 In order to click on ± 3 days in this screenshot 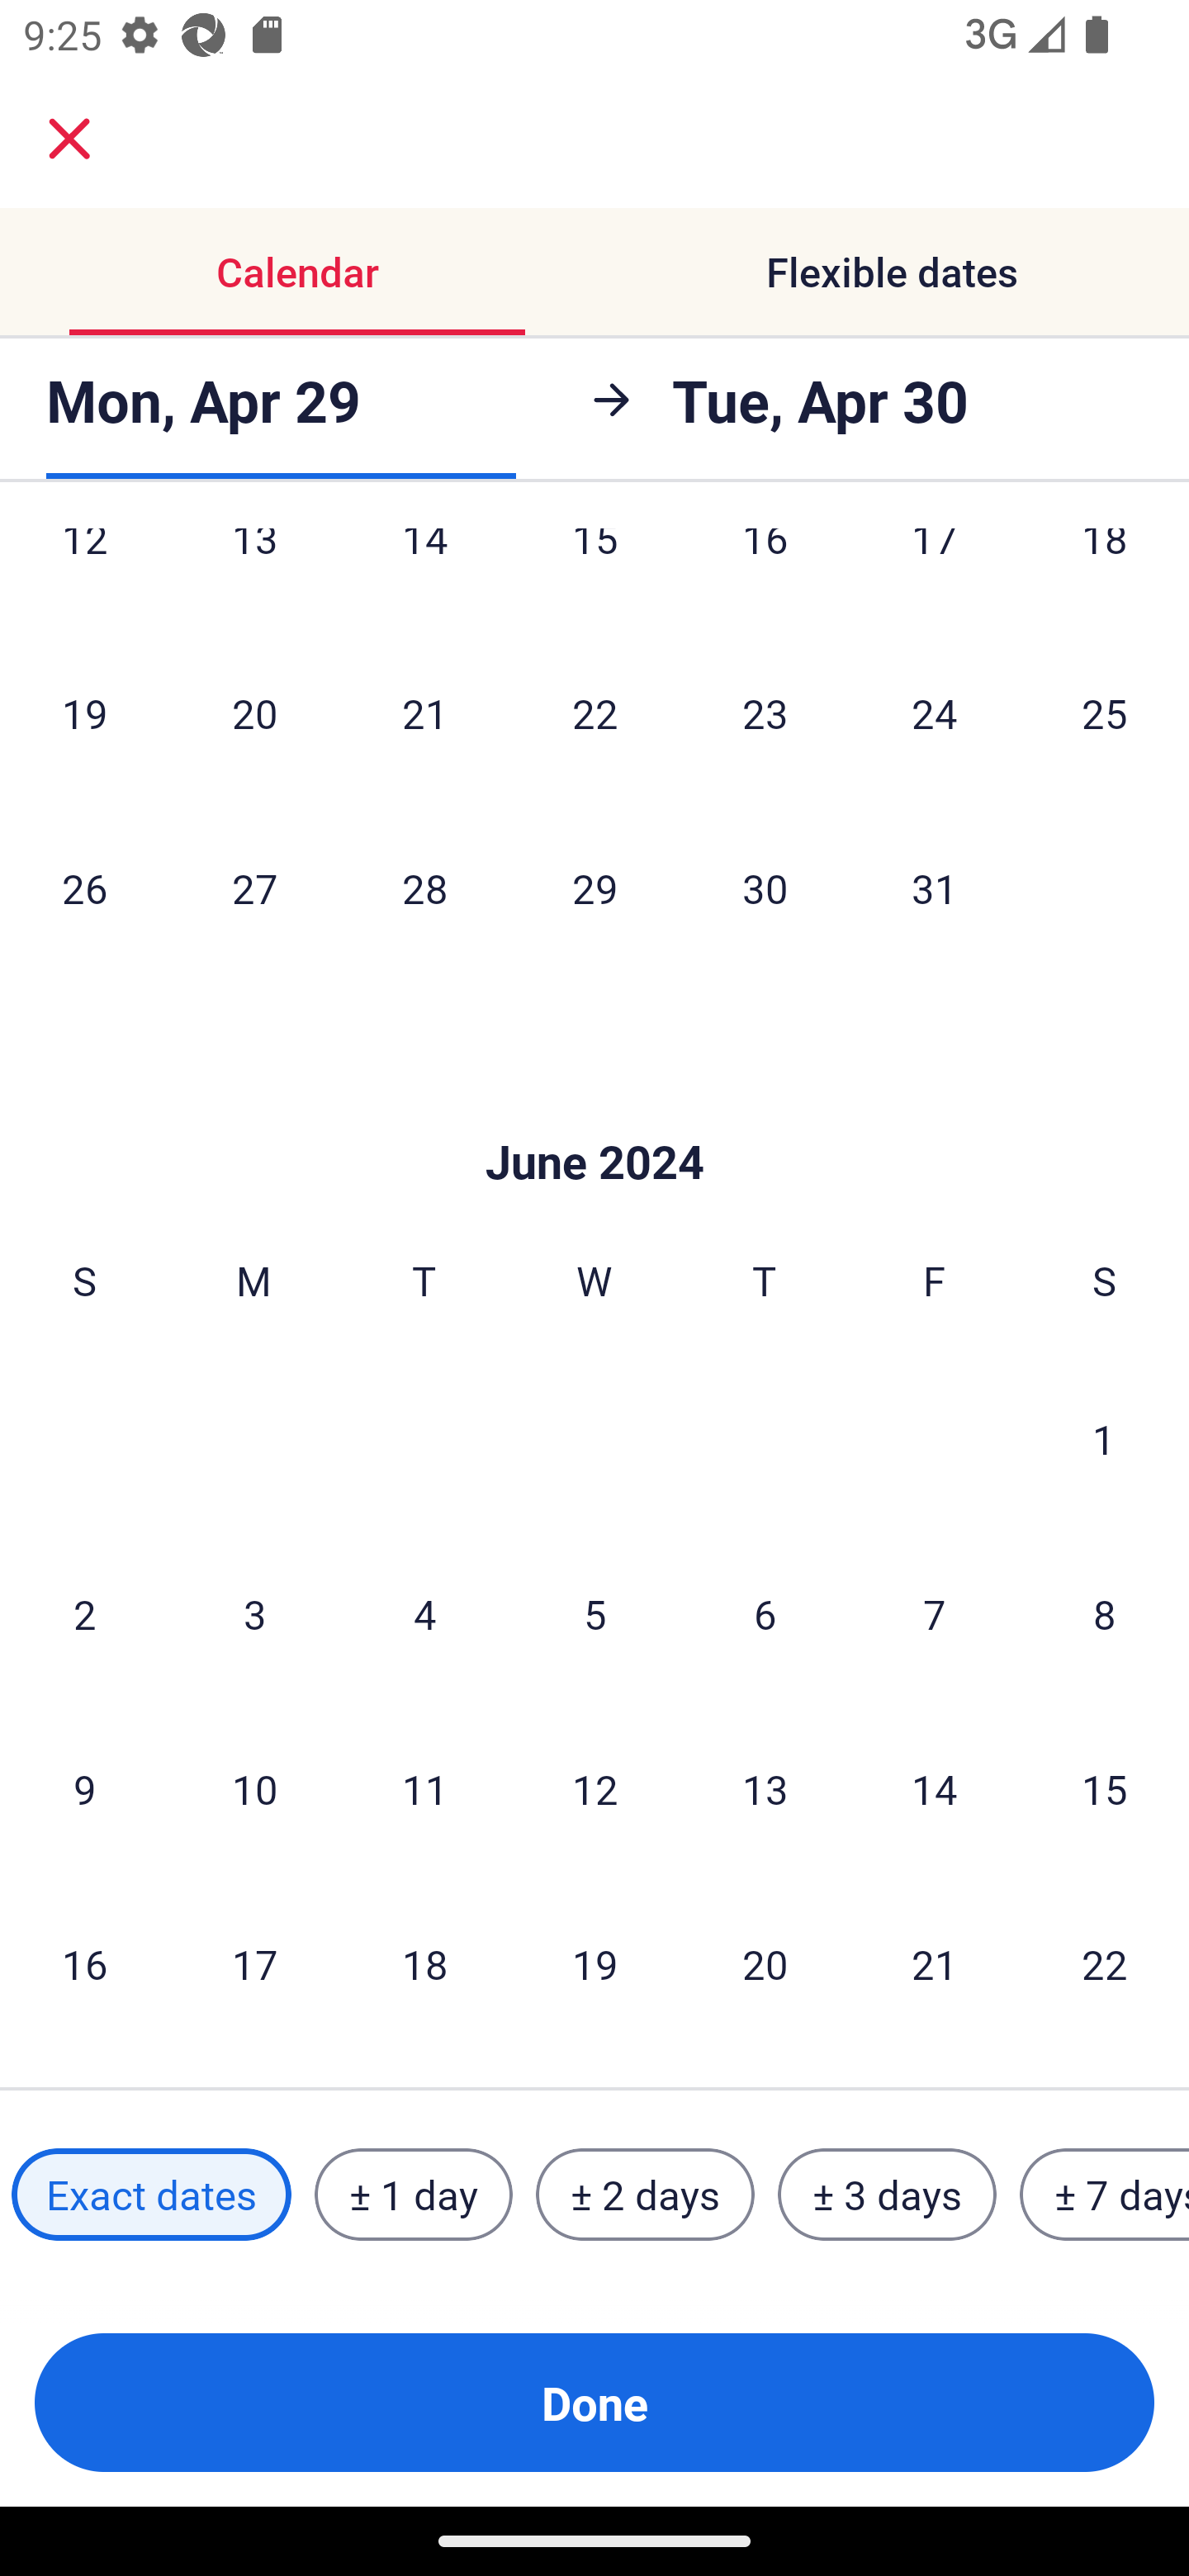, I will do `click(887, 2195)`.